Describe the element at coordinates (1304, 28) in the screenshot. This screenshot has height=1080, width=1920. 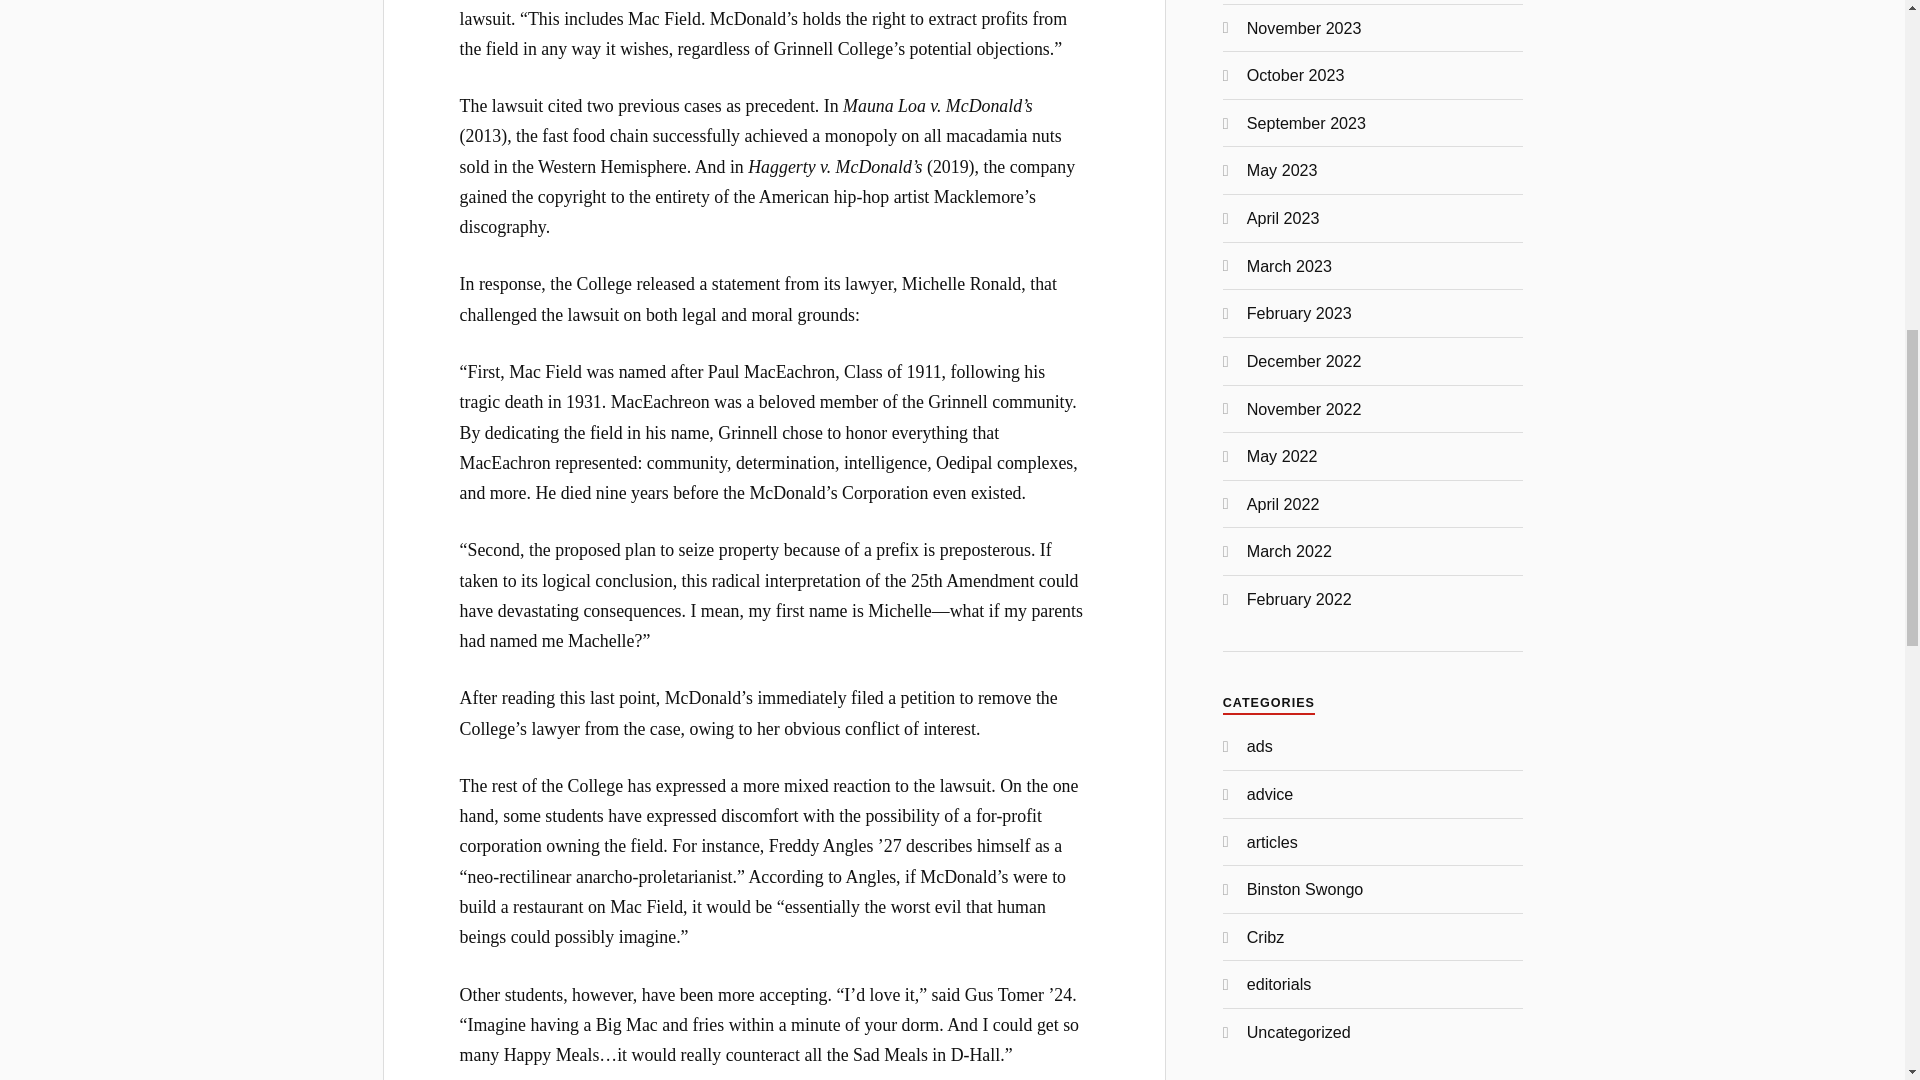
I see `November 2023` at that location.